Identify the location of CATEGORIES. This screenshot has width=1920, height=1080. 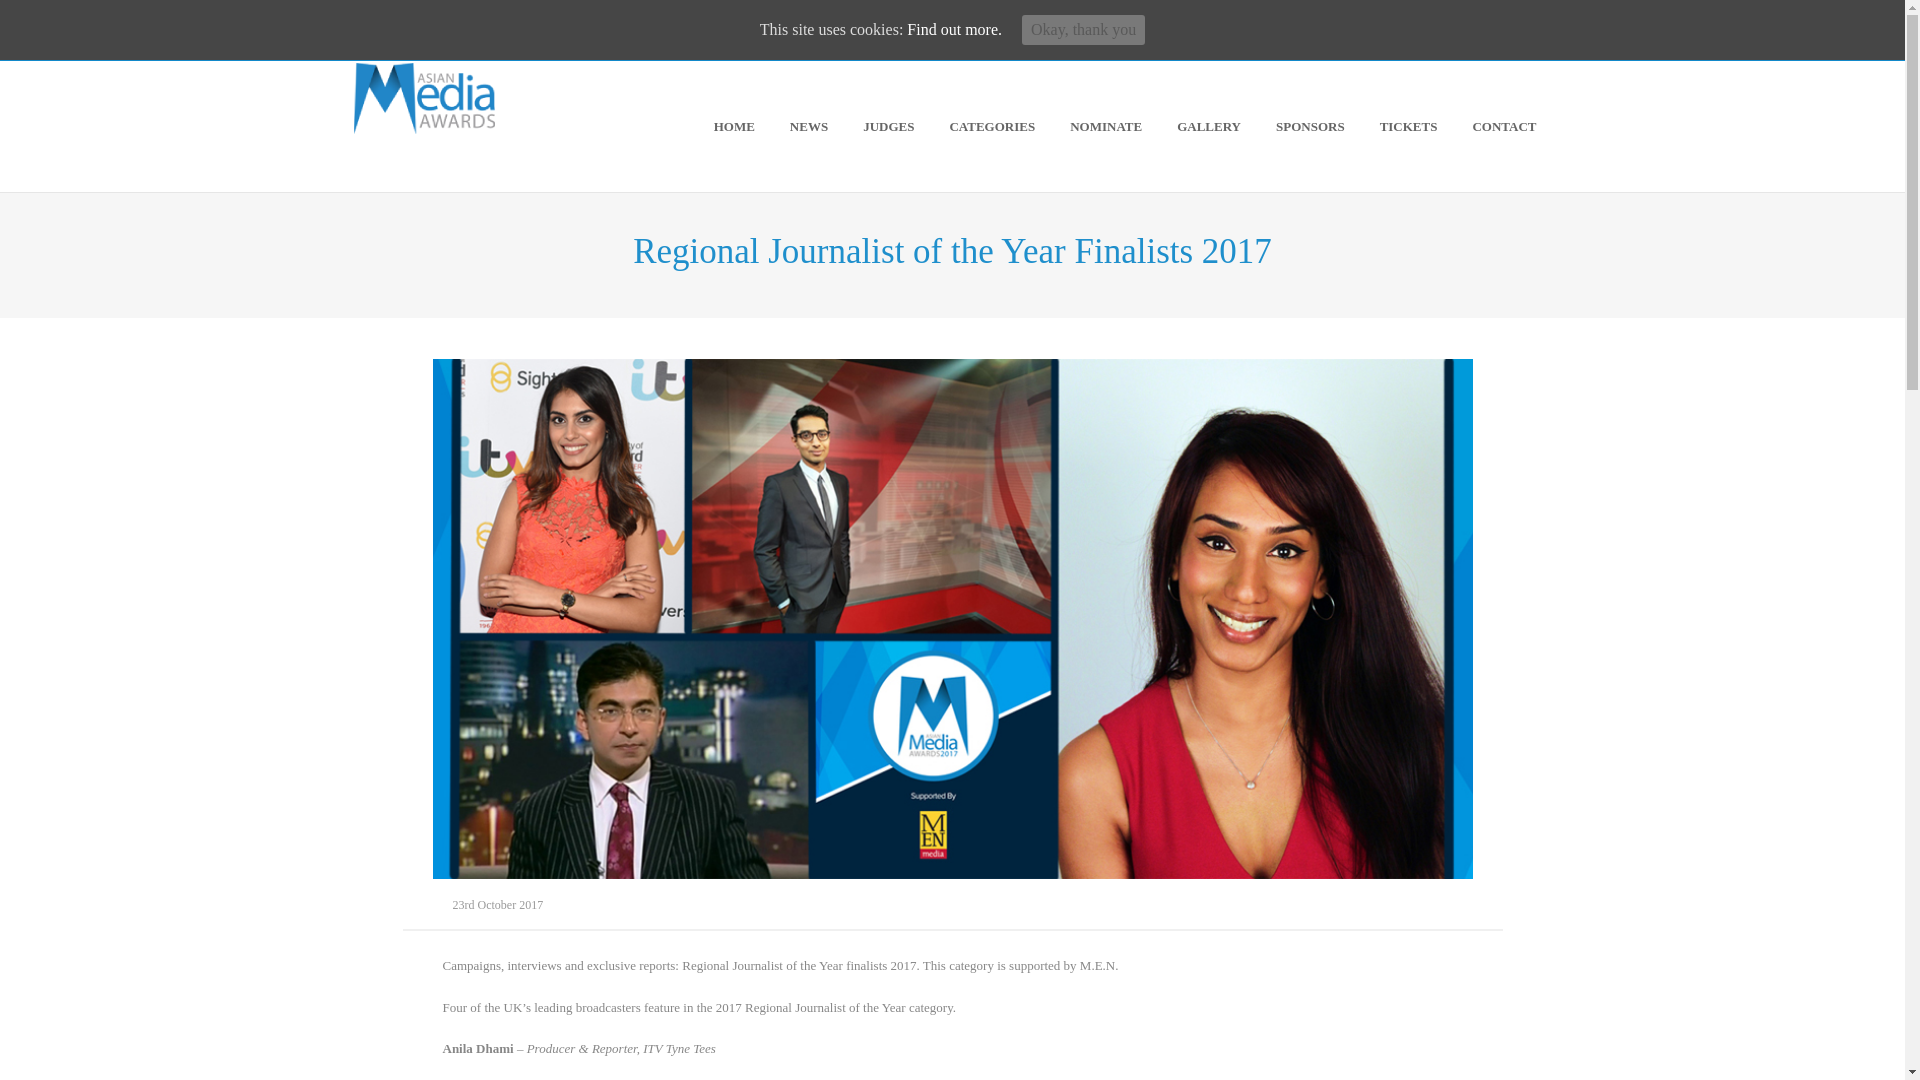
(992, 126).